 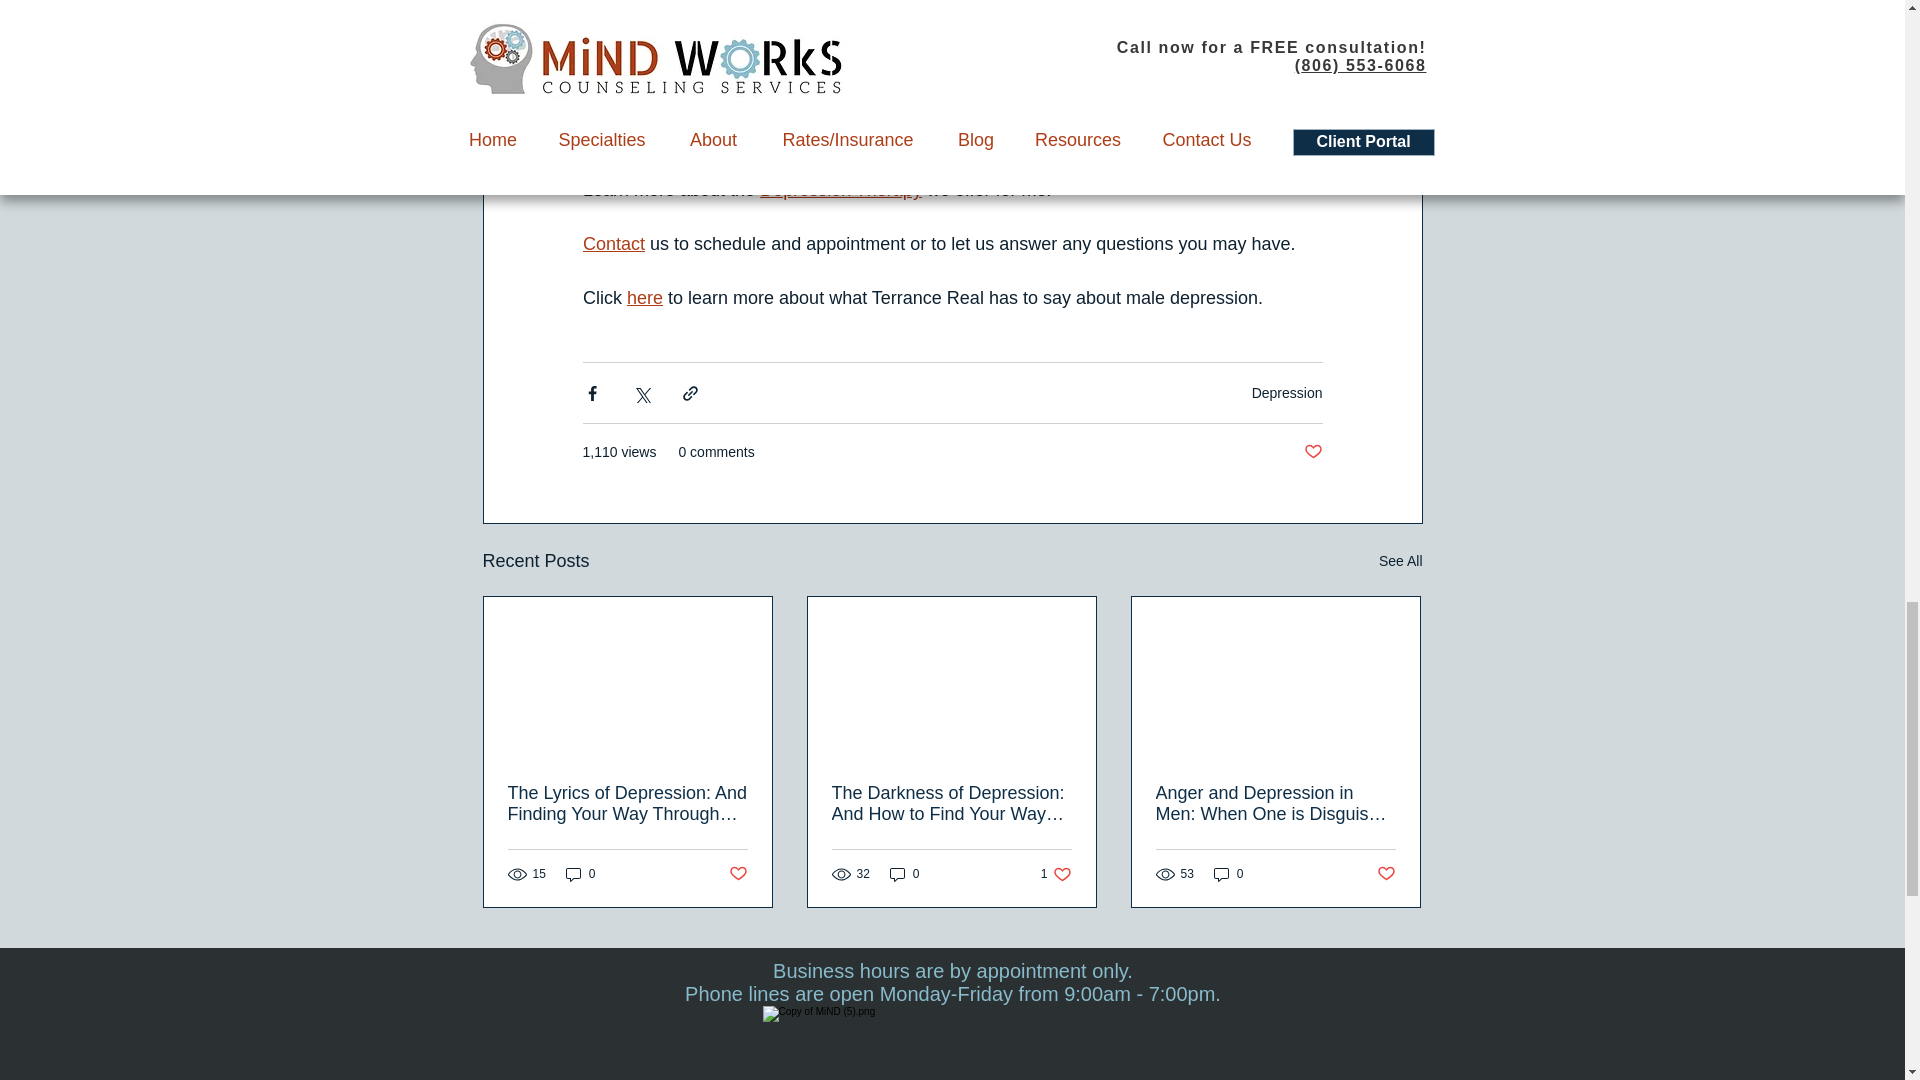 What do you see at coordinates (644, 298) in the screenshot?
I see `here` at bounding box center [644, 298].